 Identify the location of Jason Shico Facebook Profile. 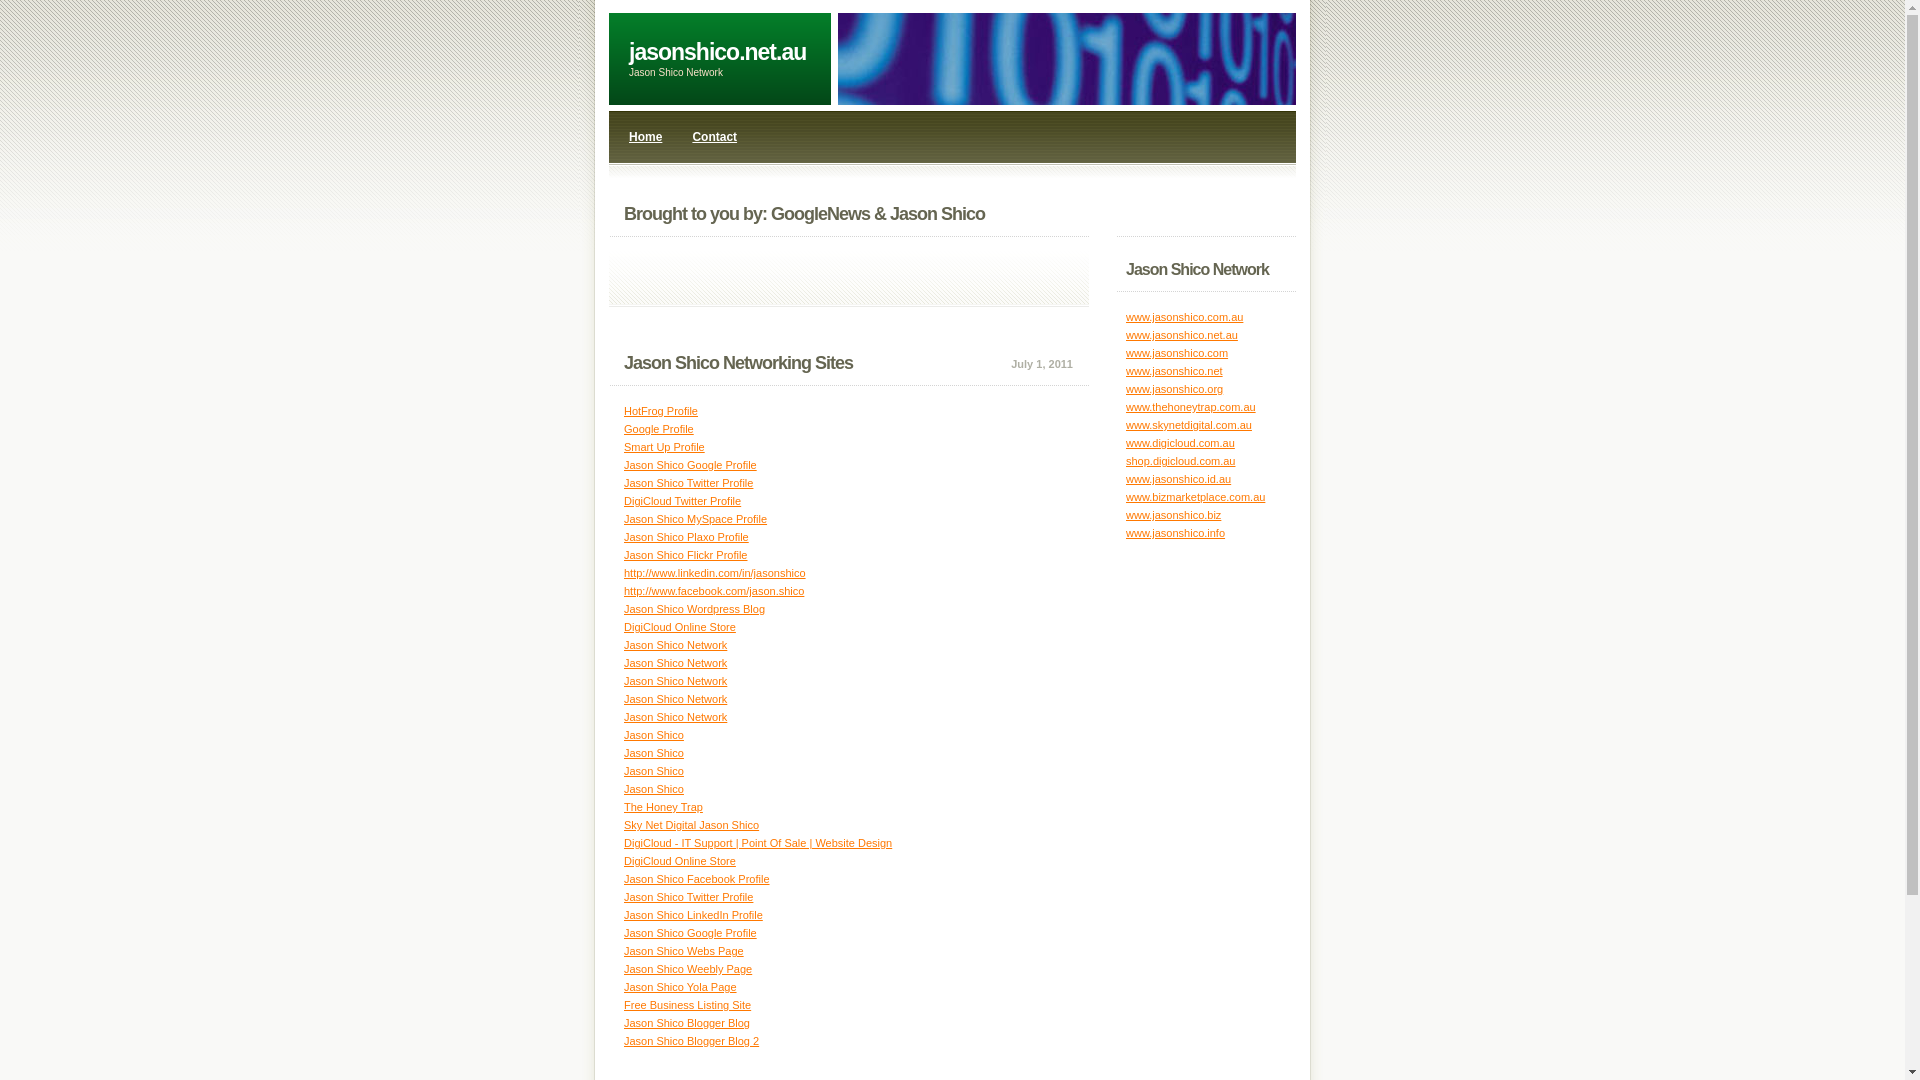
(697, 879).